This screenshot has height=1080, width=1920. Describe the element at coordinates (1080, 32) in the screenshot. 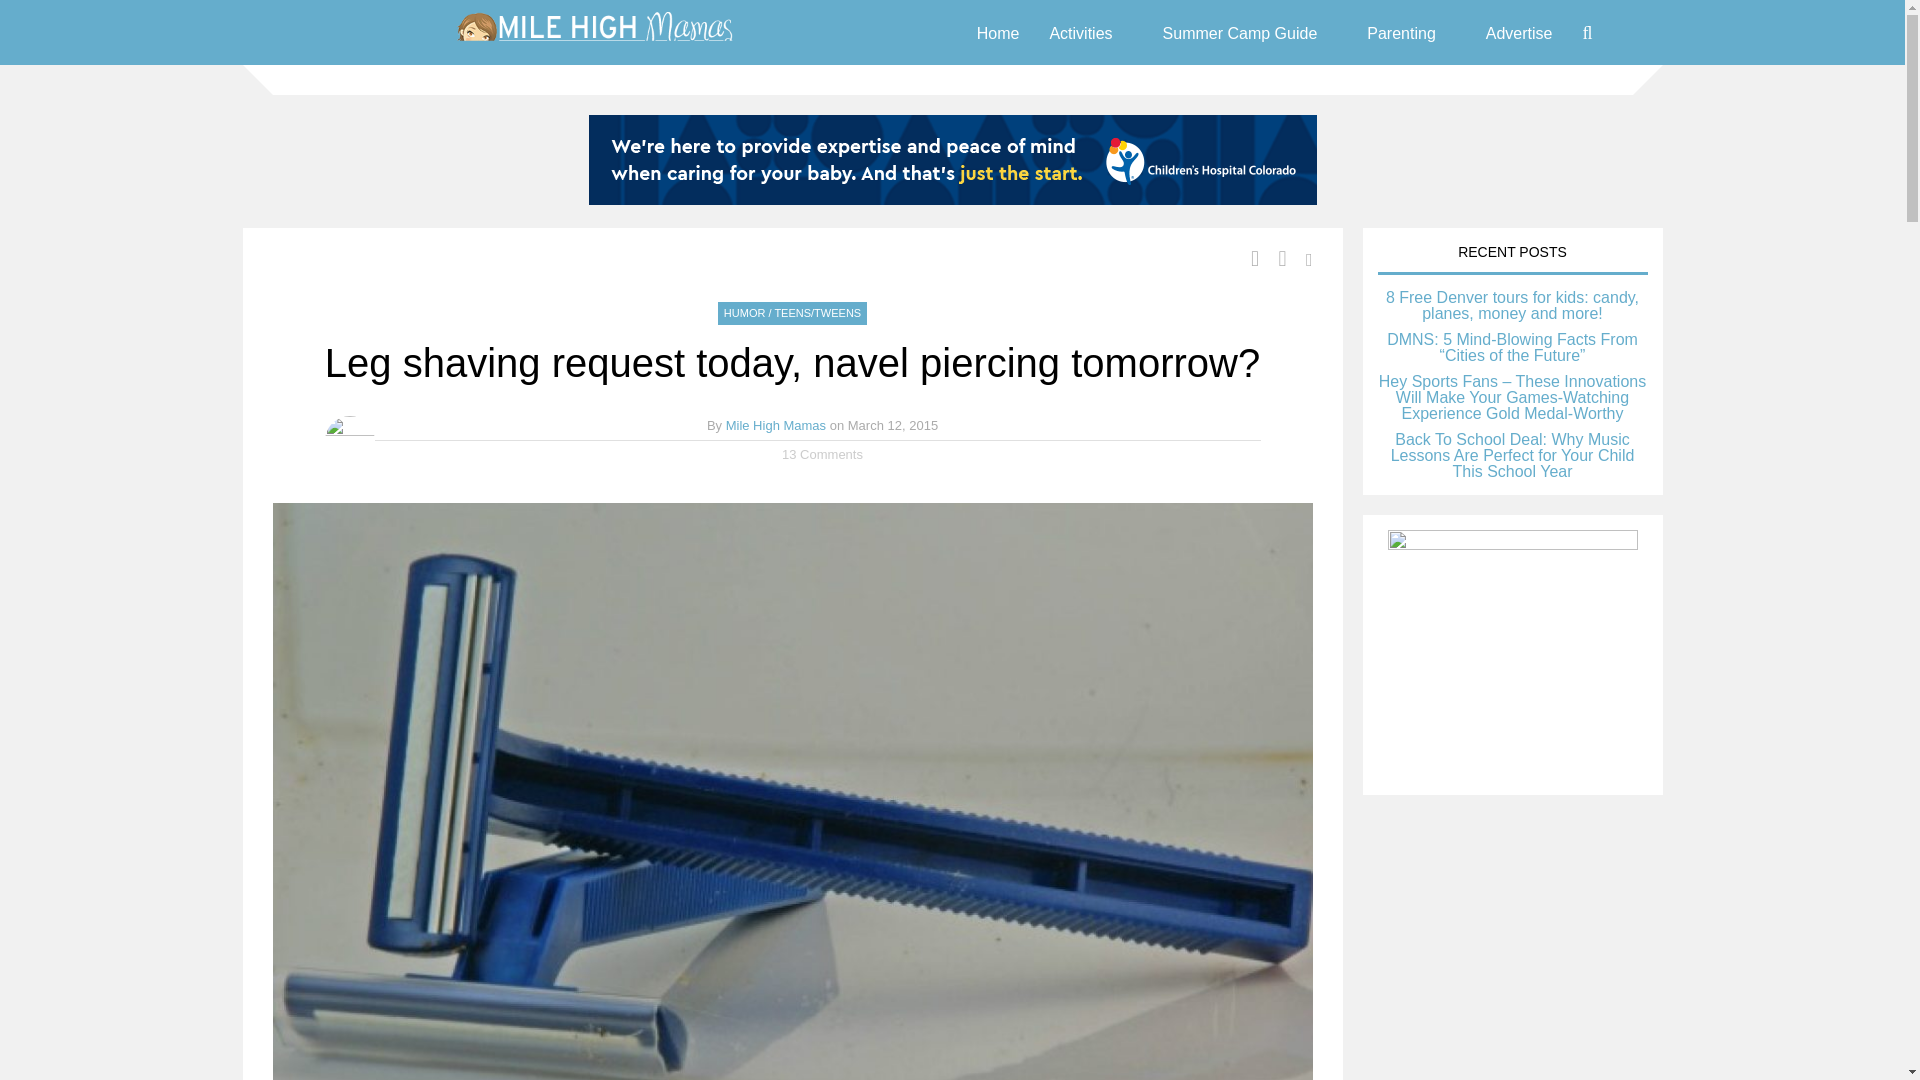

I see `Denver activities` at that location.